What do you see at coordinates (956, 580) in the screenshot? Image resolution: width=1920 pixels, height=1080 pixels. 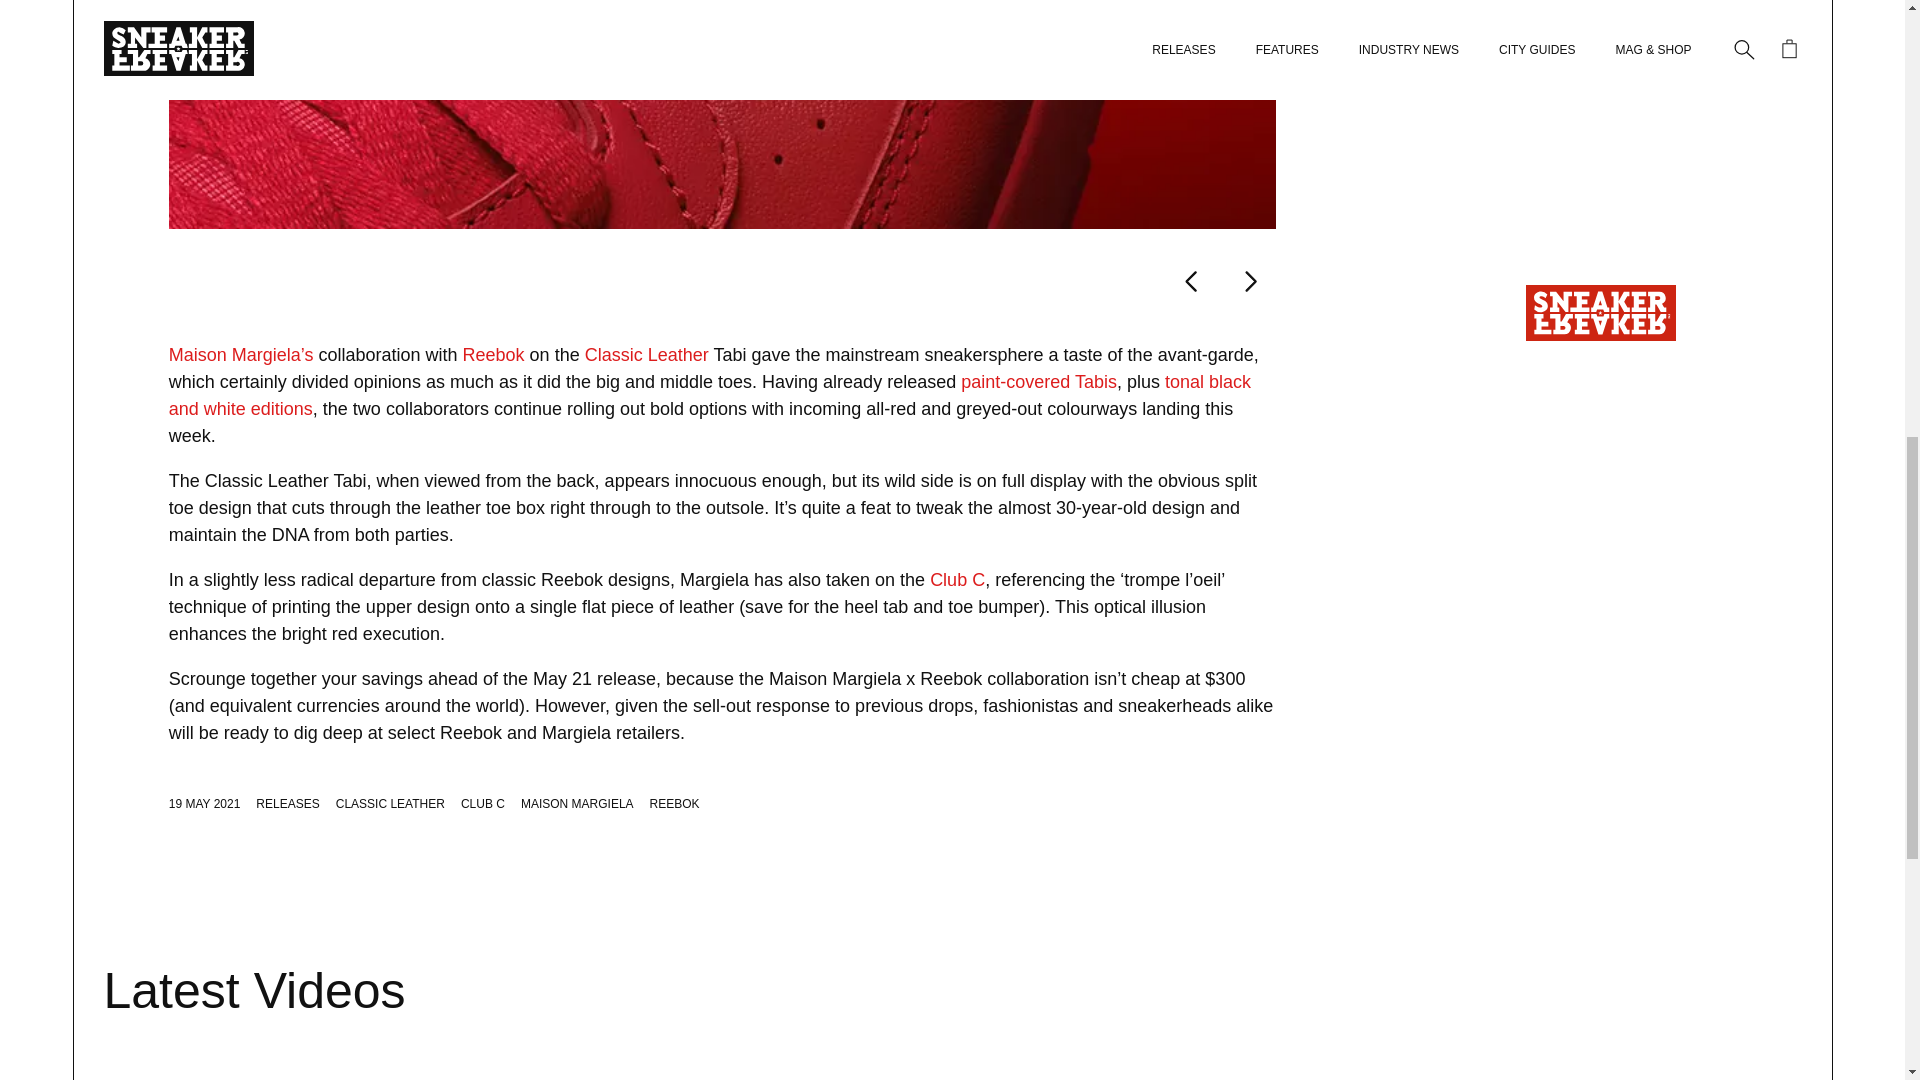 I see `Club C` at bounding box center [956, 580].